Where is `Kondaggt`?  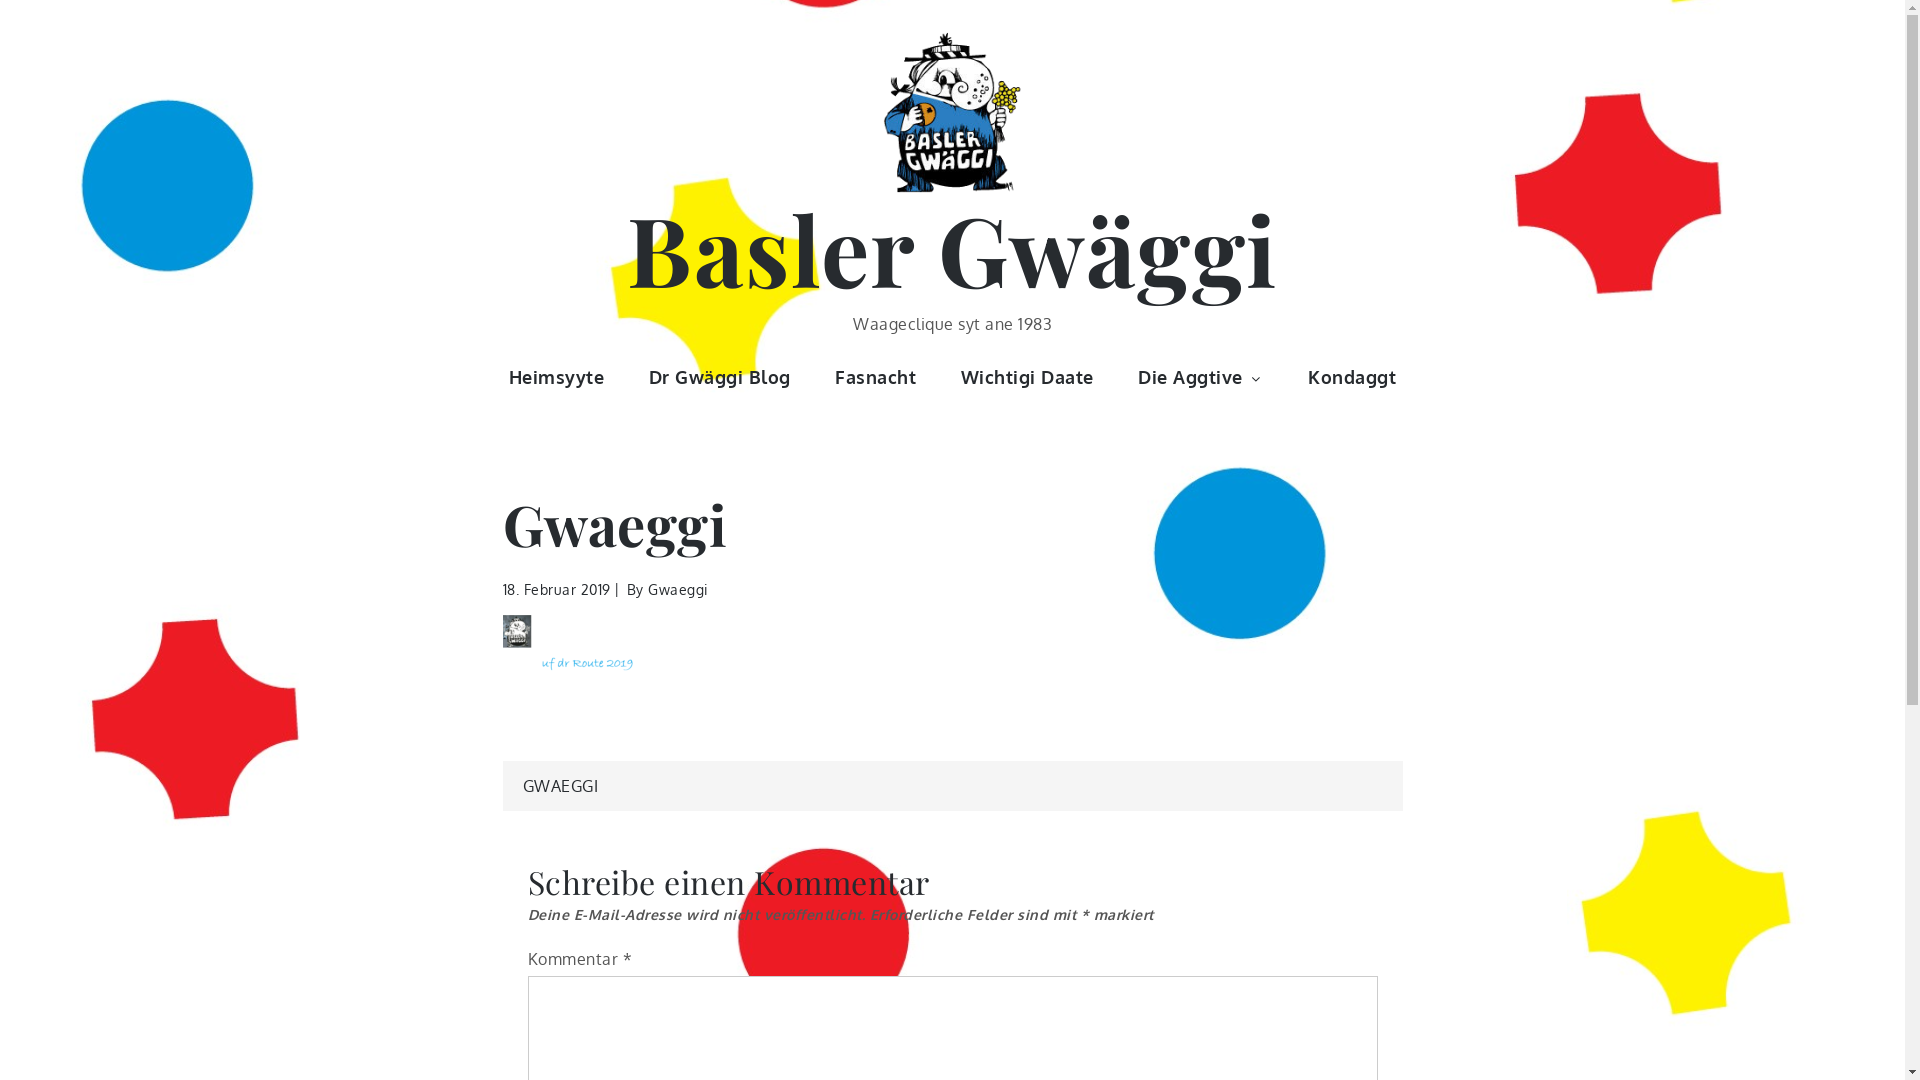
Kondaggt is located at coordinates (1352, 377).